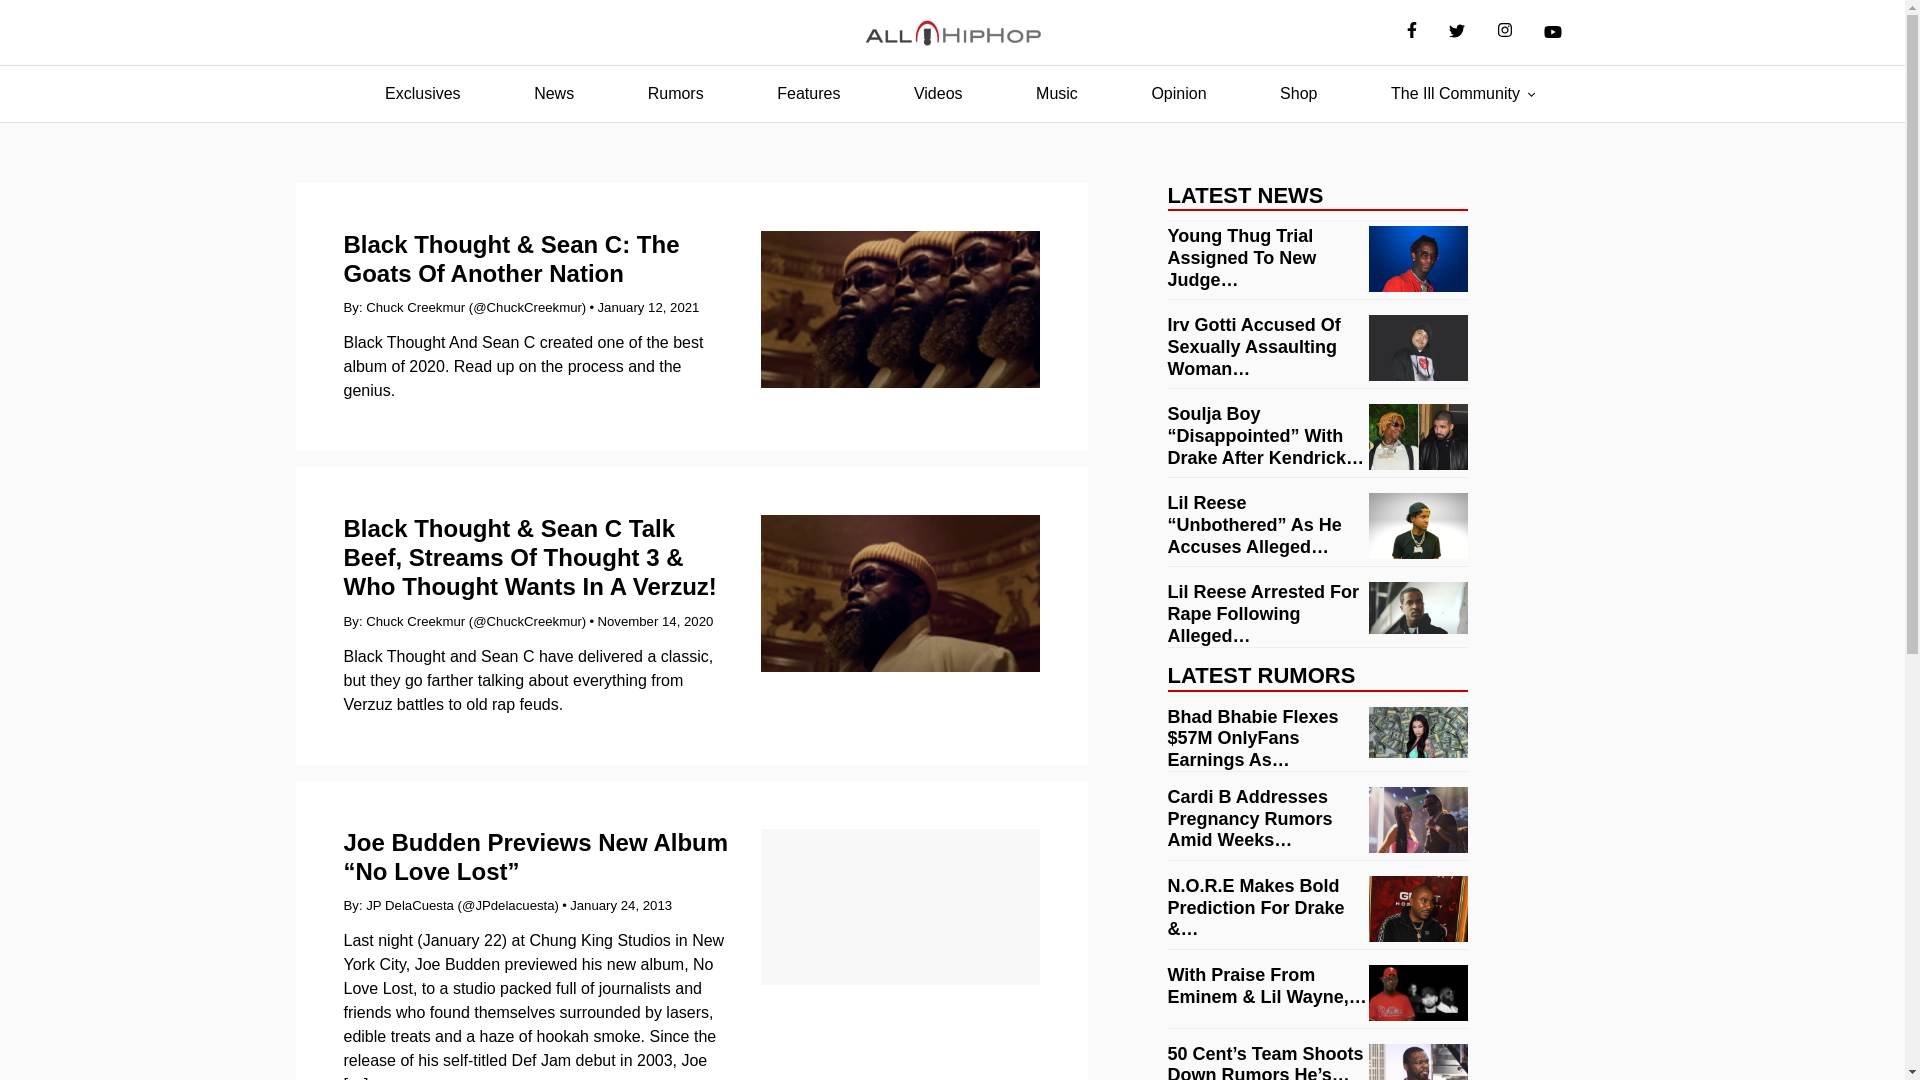 This screenshot has height=1080, width=1920. I want to click on Videos, so click(938, 94).